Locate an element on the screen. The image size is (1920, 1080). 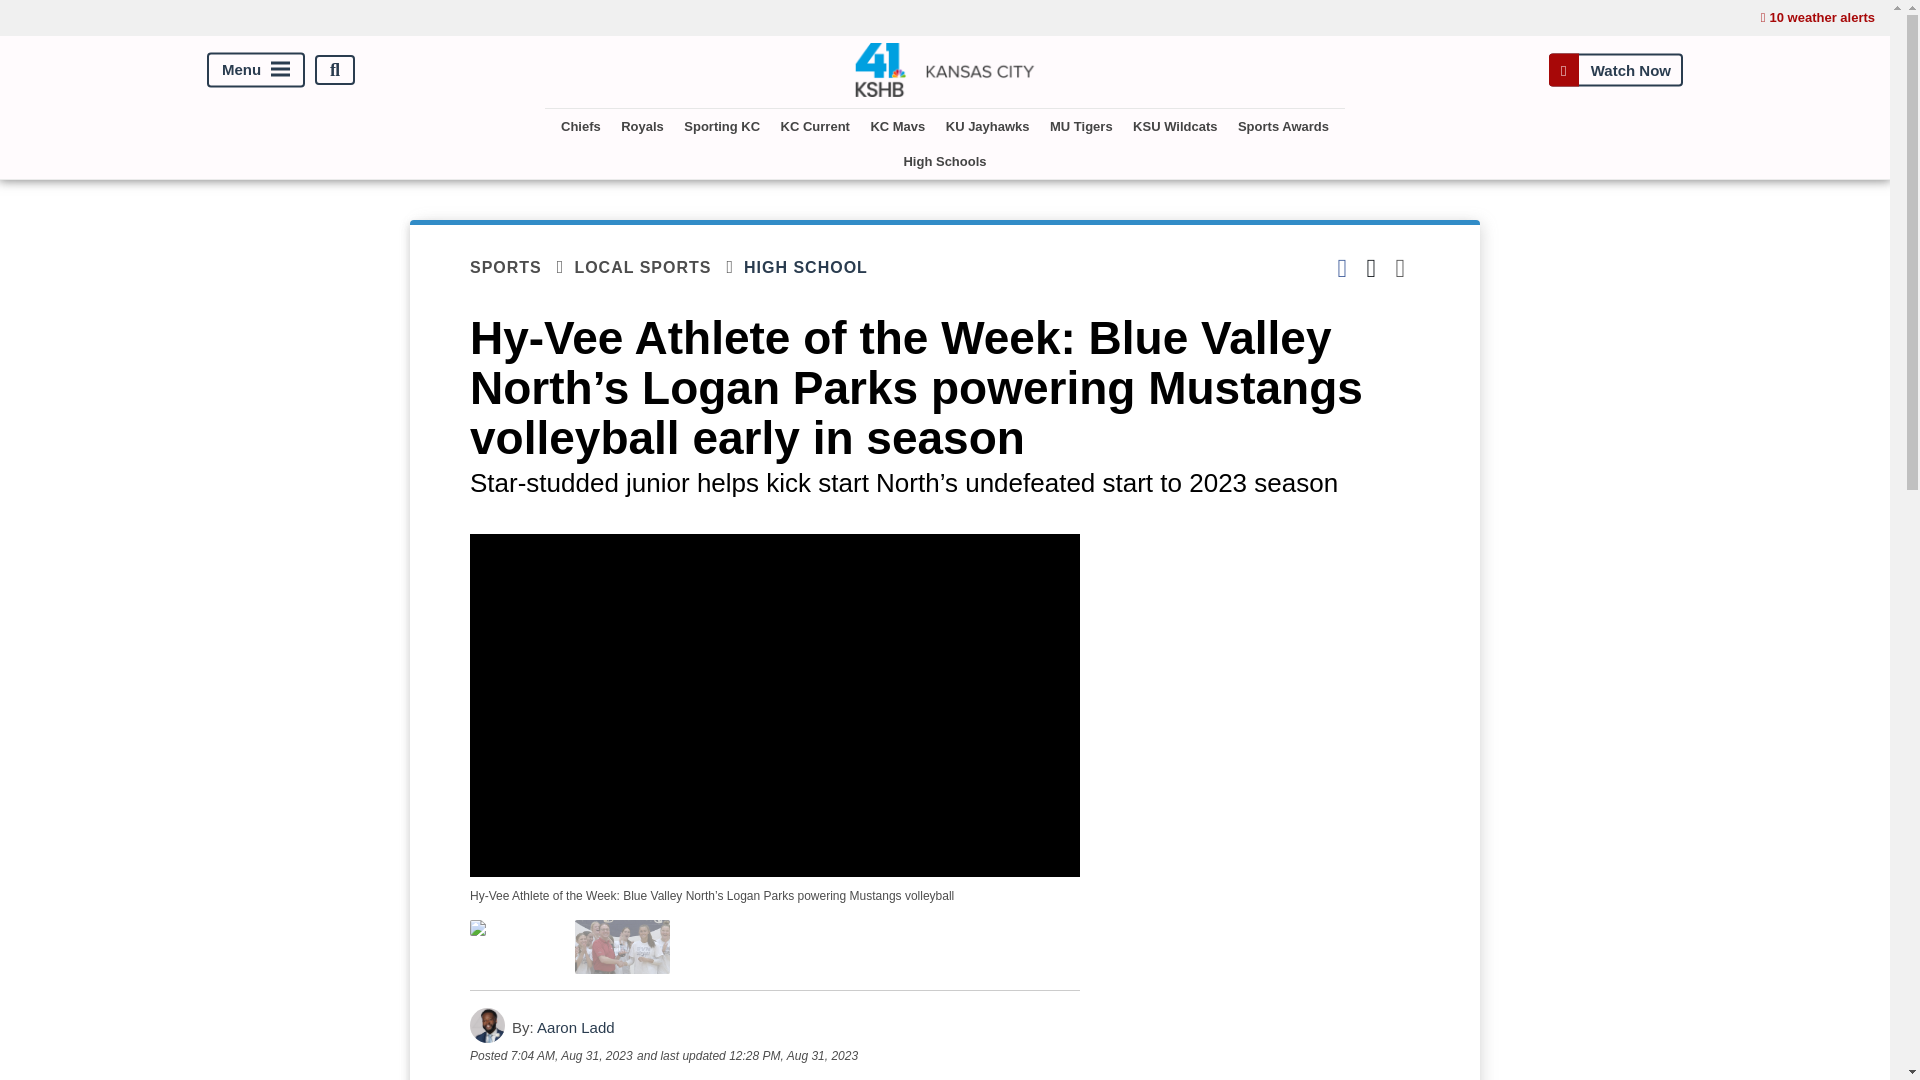
Menu is located at coordinates (256, 70).